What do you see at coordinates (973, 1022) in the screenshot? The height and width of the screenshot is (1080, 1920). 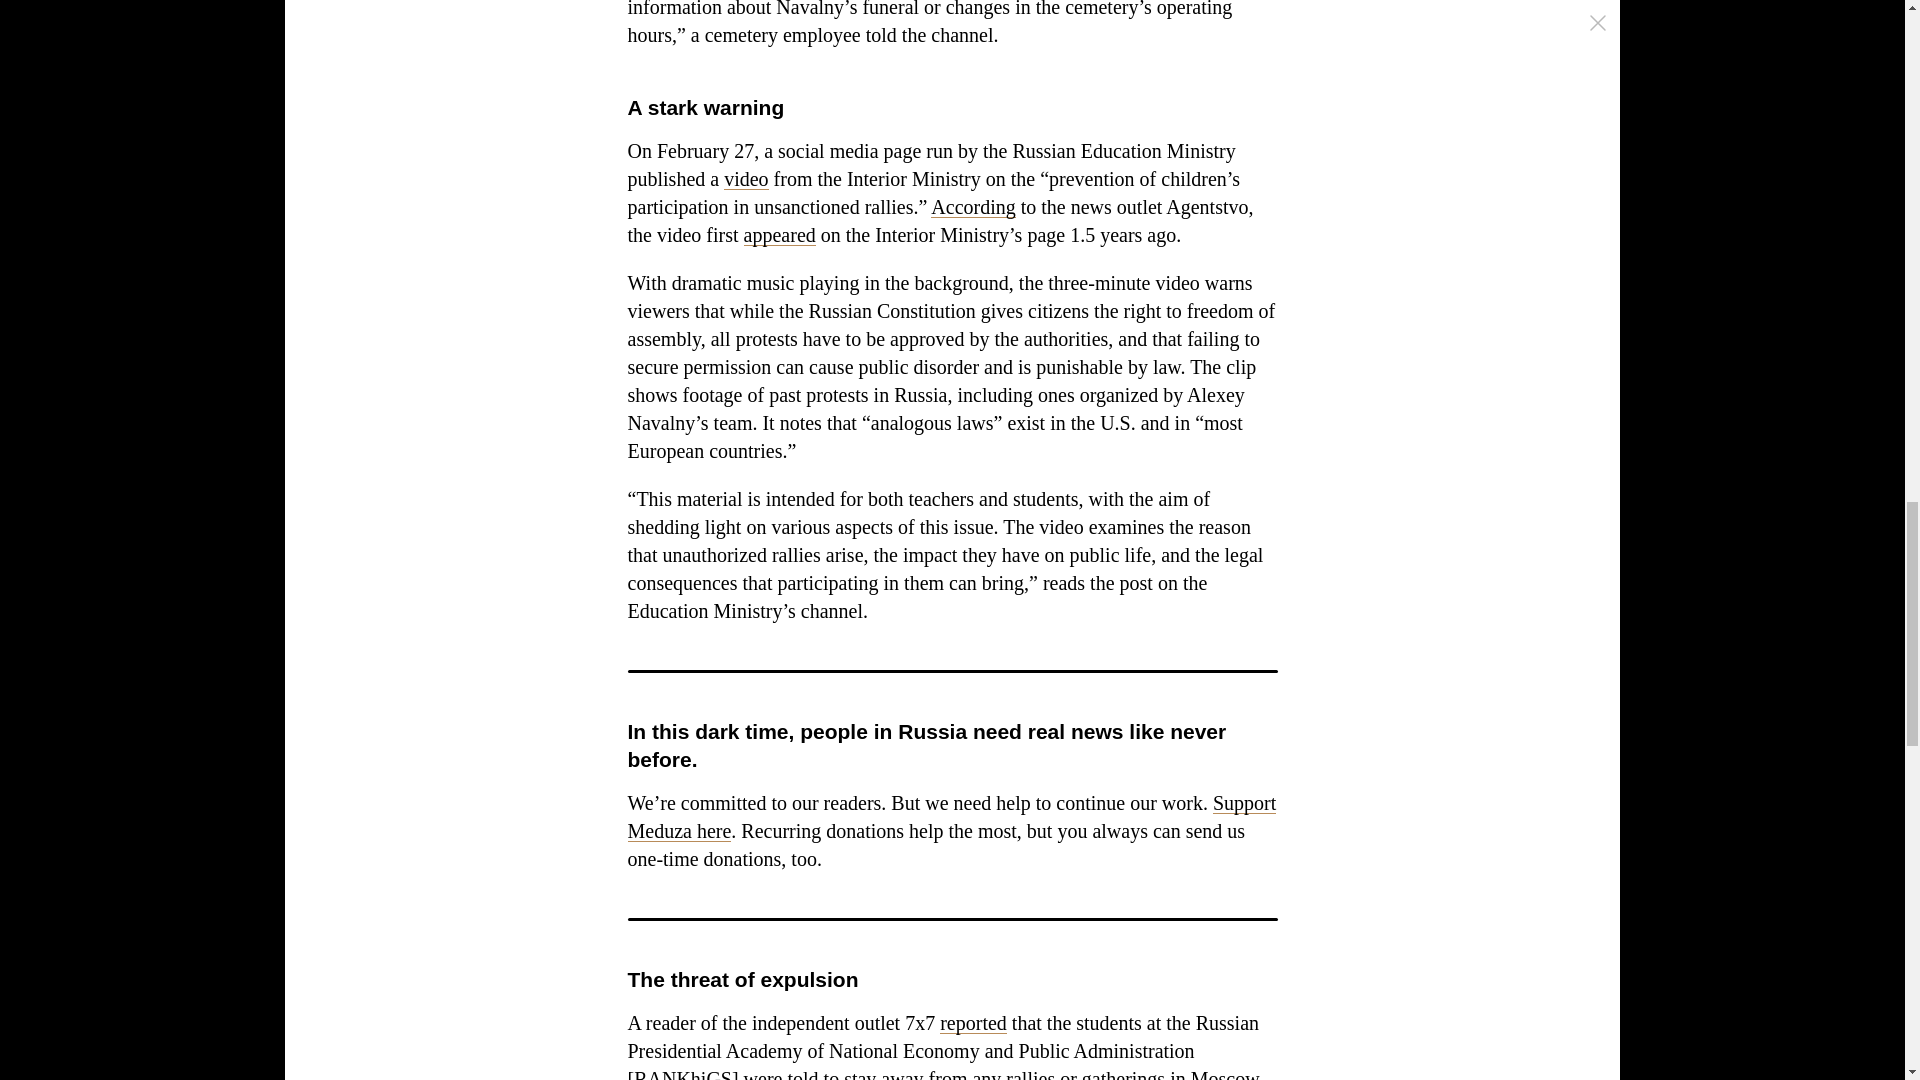 I see `reported` at bounding box center [973, 1022].